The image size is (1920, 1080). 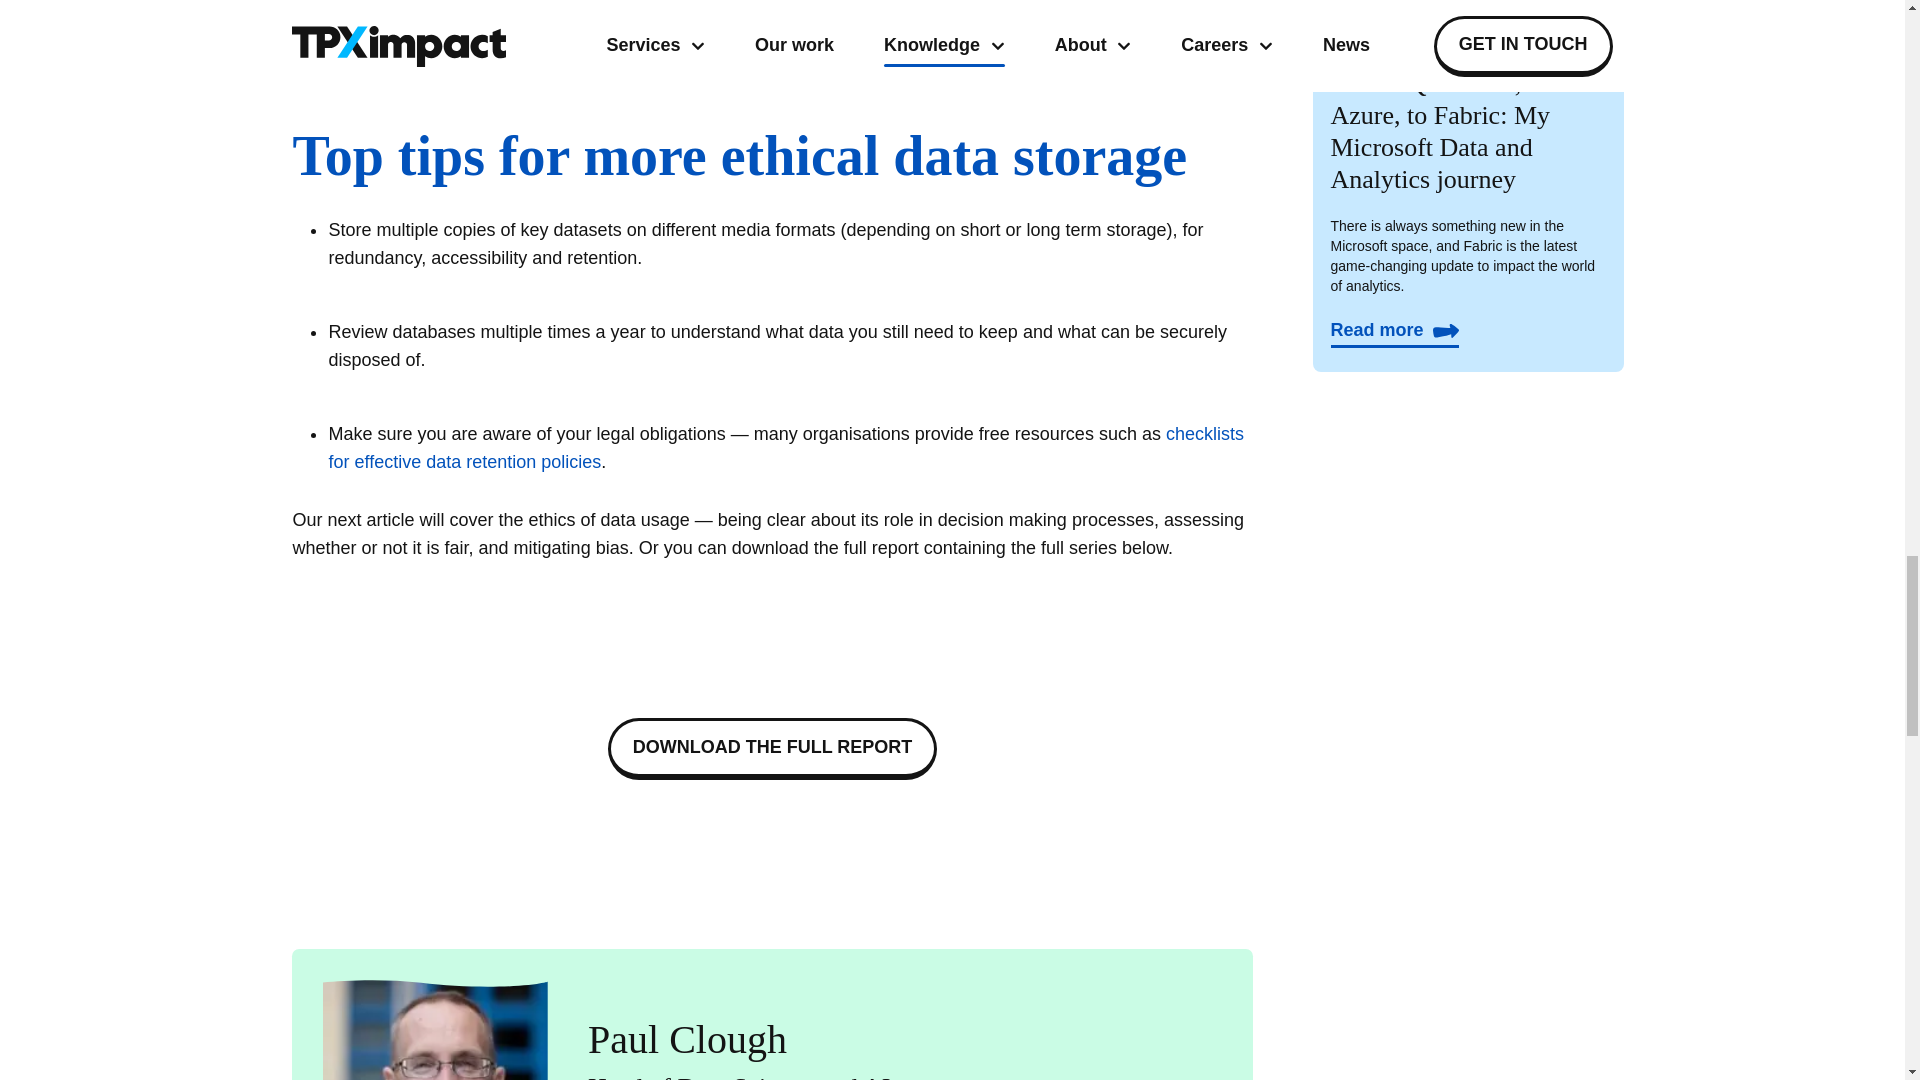 What do you see at coordinates (773, 748) in the screenshot?
I see `DOWNLOAD THE FULL REPORT` at bounding box center [773, 748].